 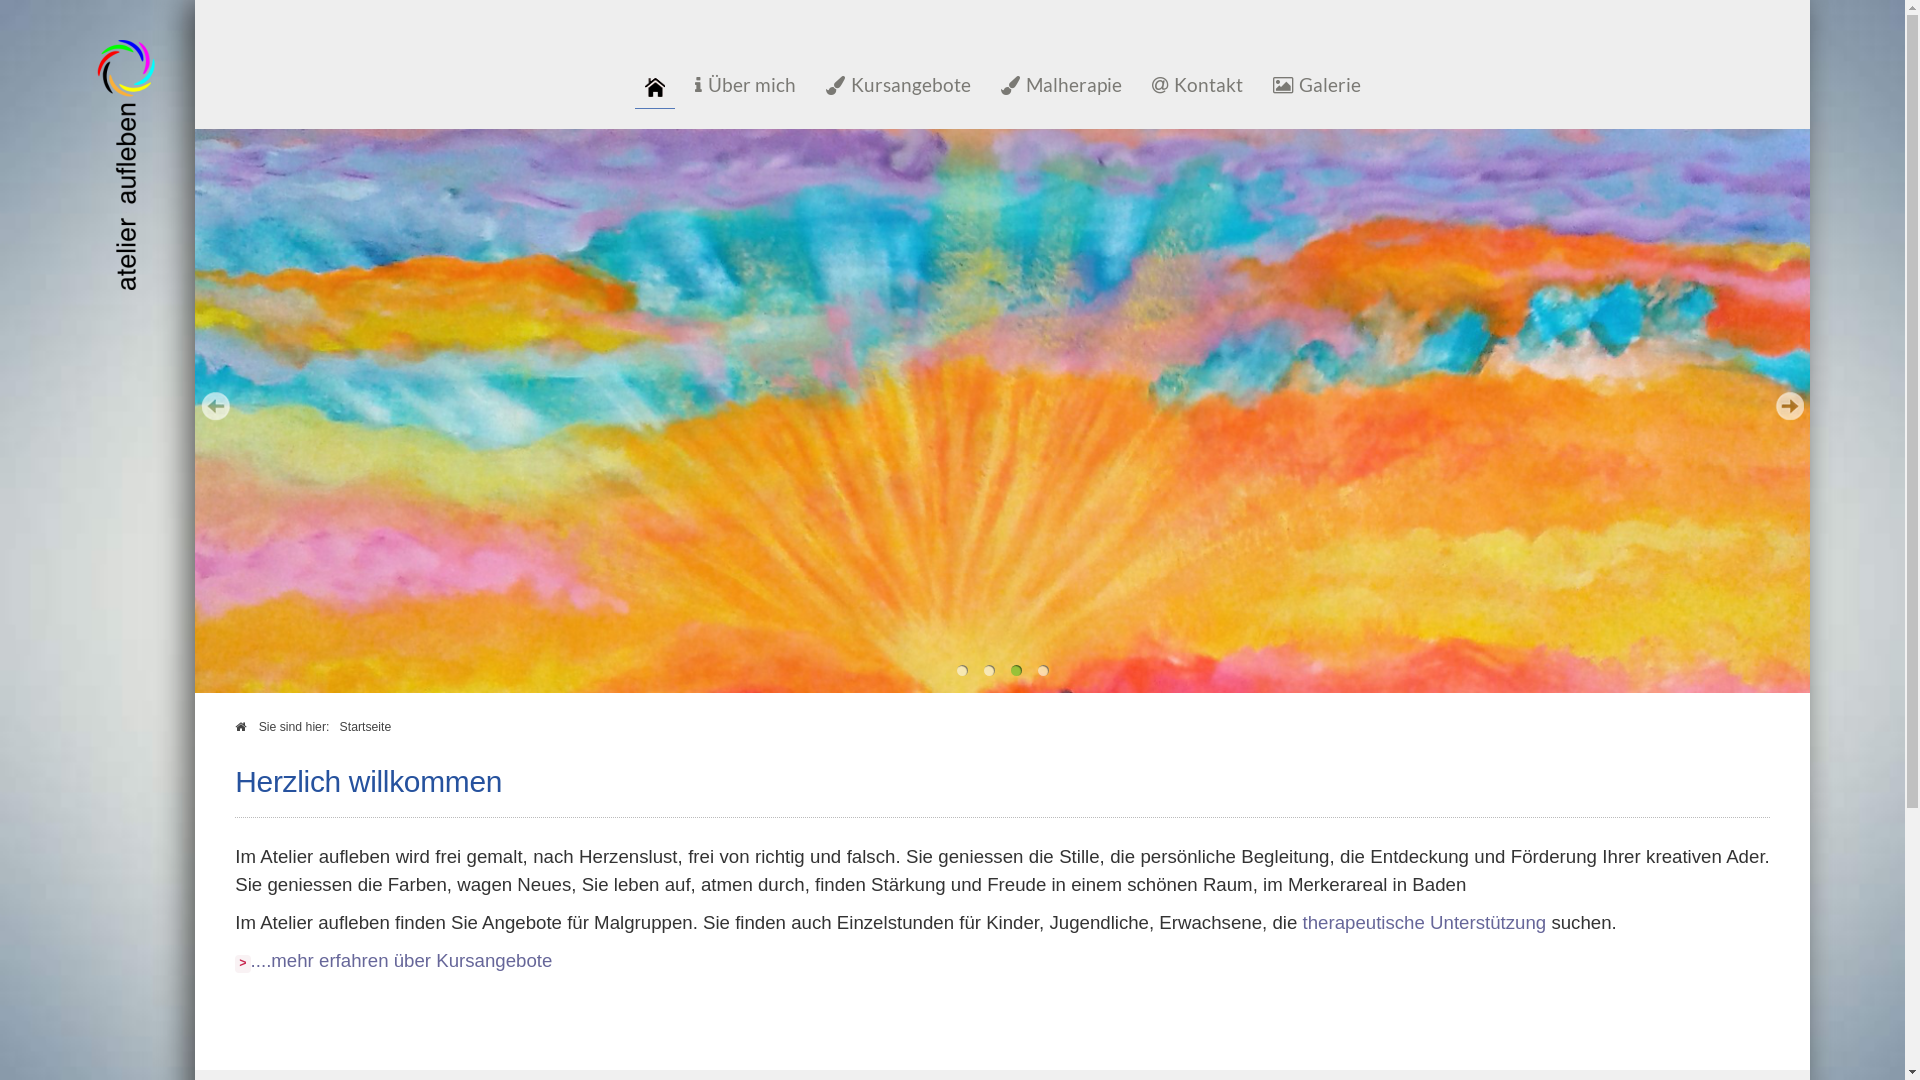 I want to click on >, so click(x=1790, y=406).